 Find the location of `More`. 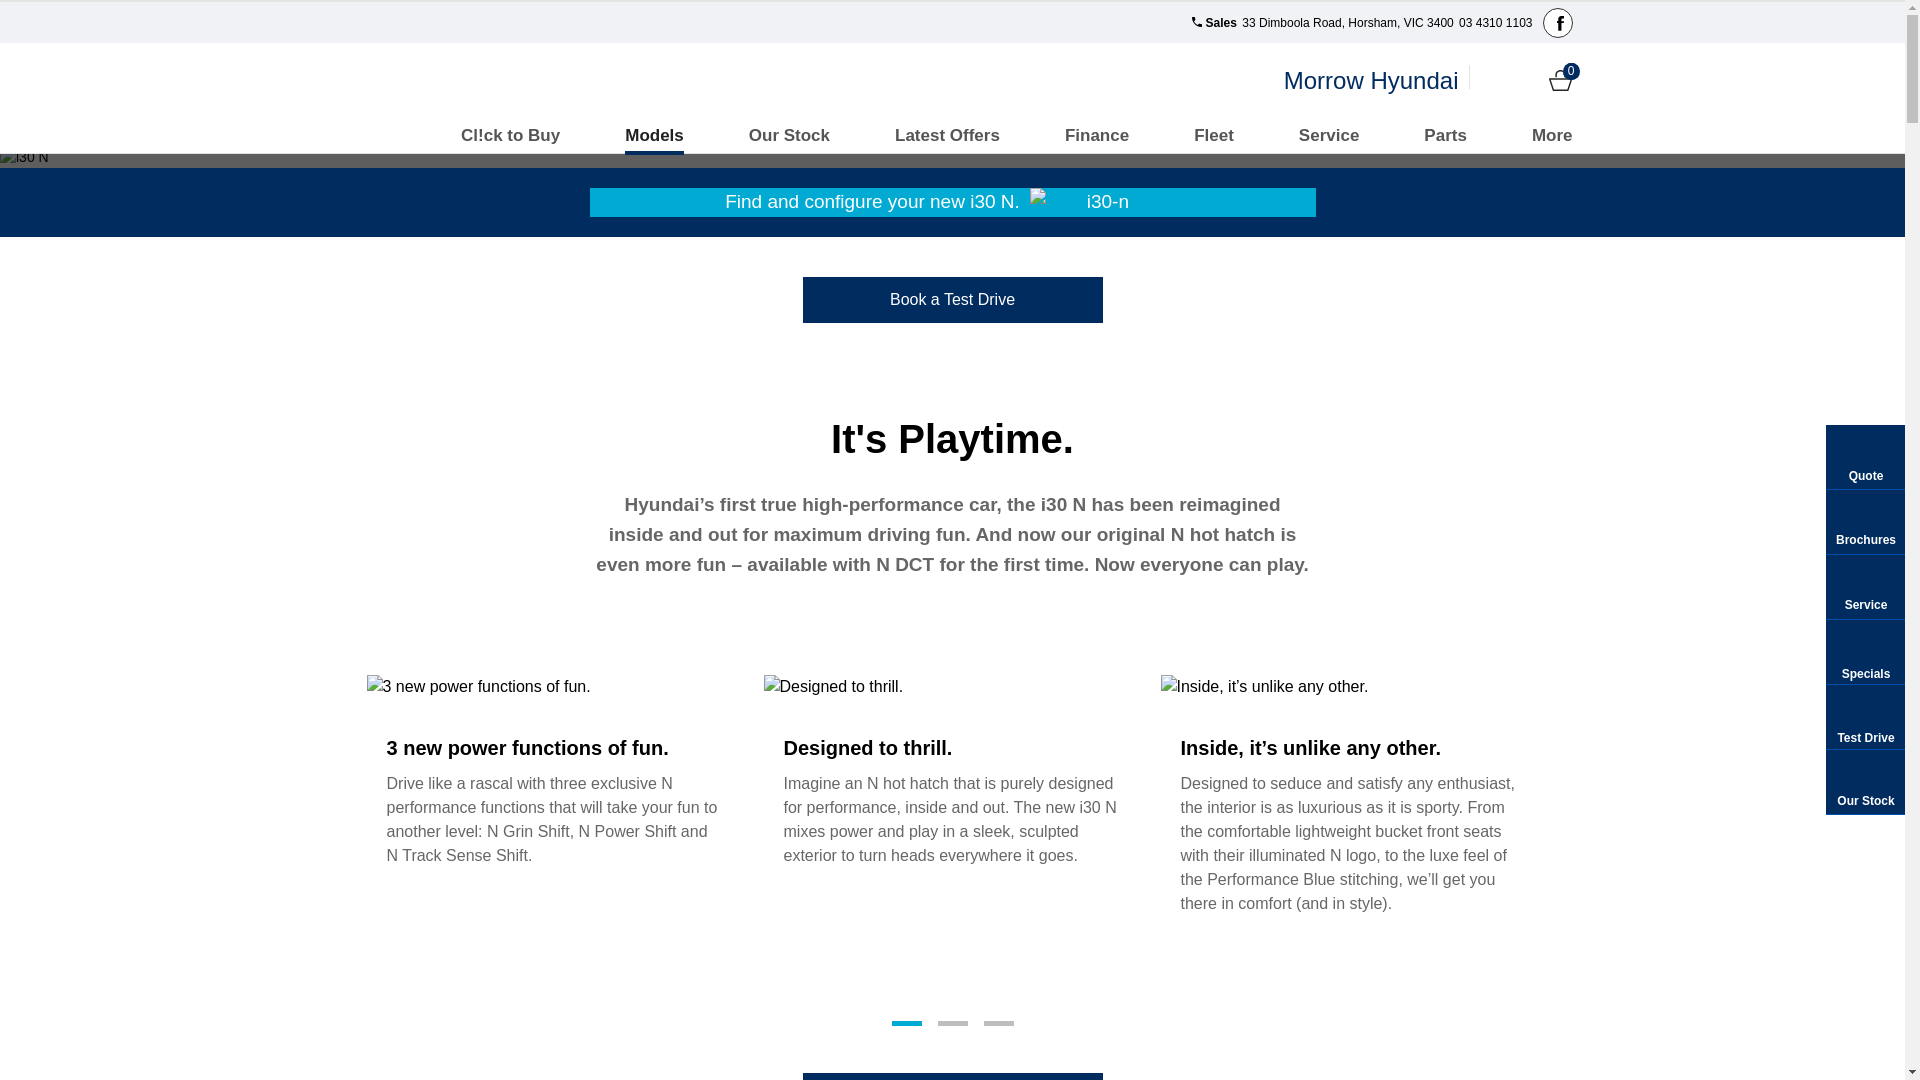

More is located at coordinates (1552, 136).